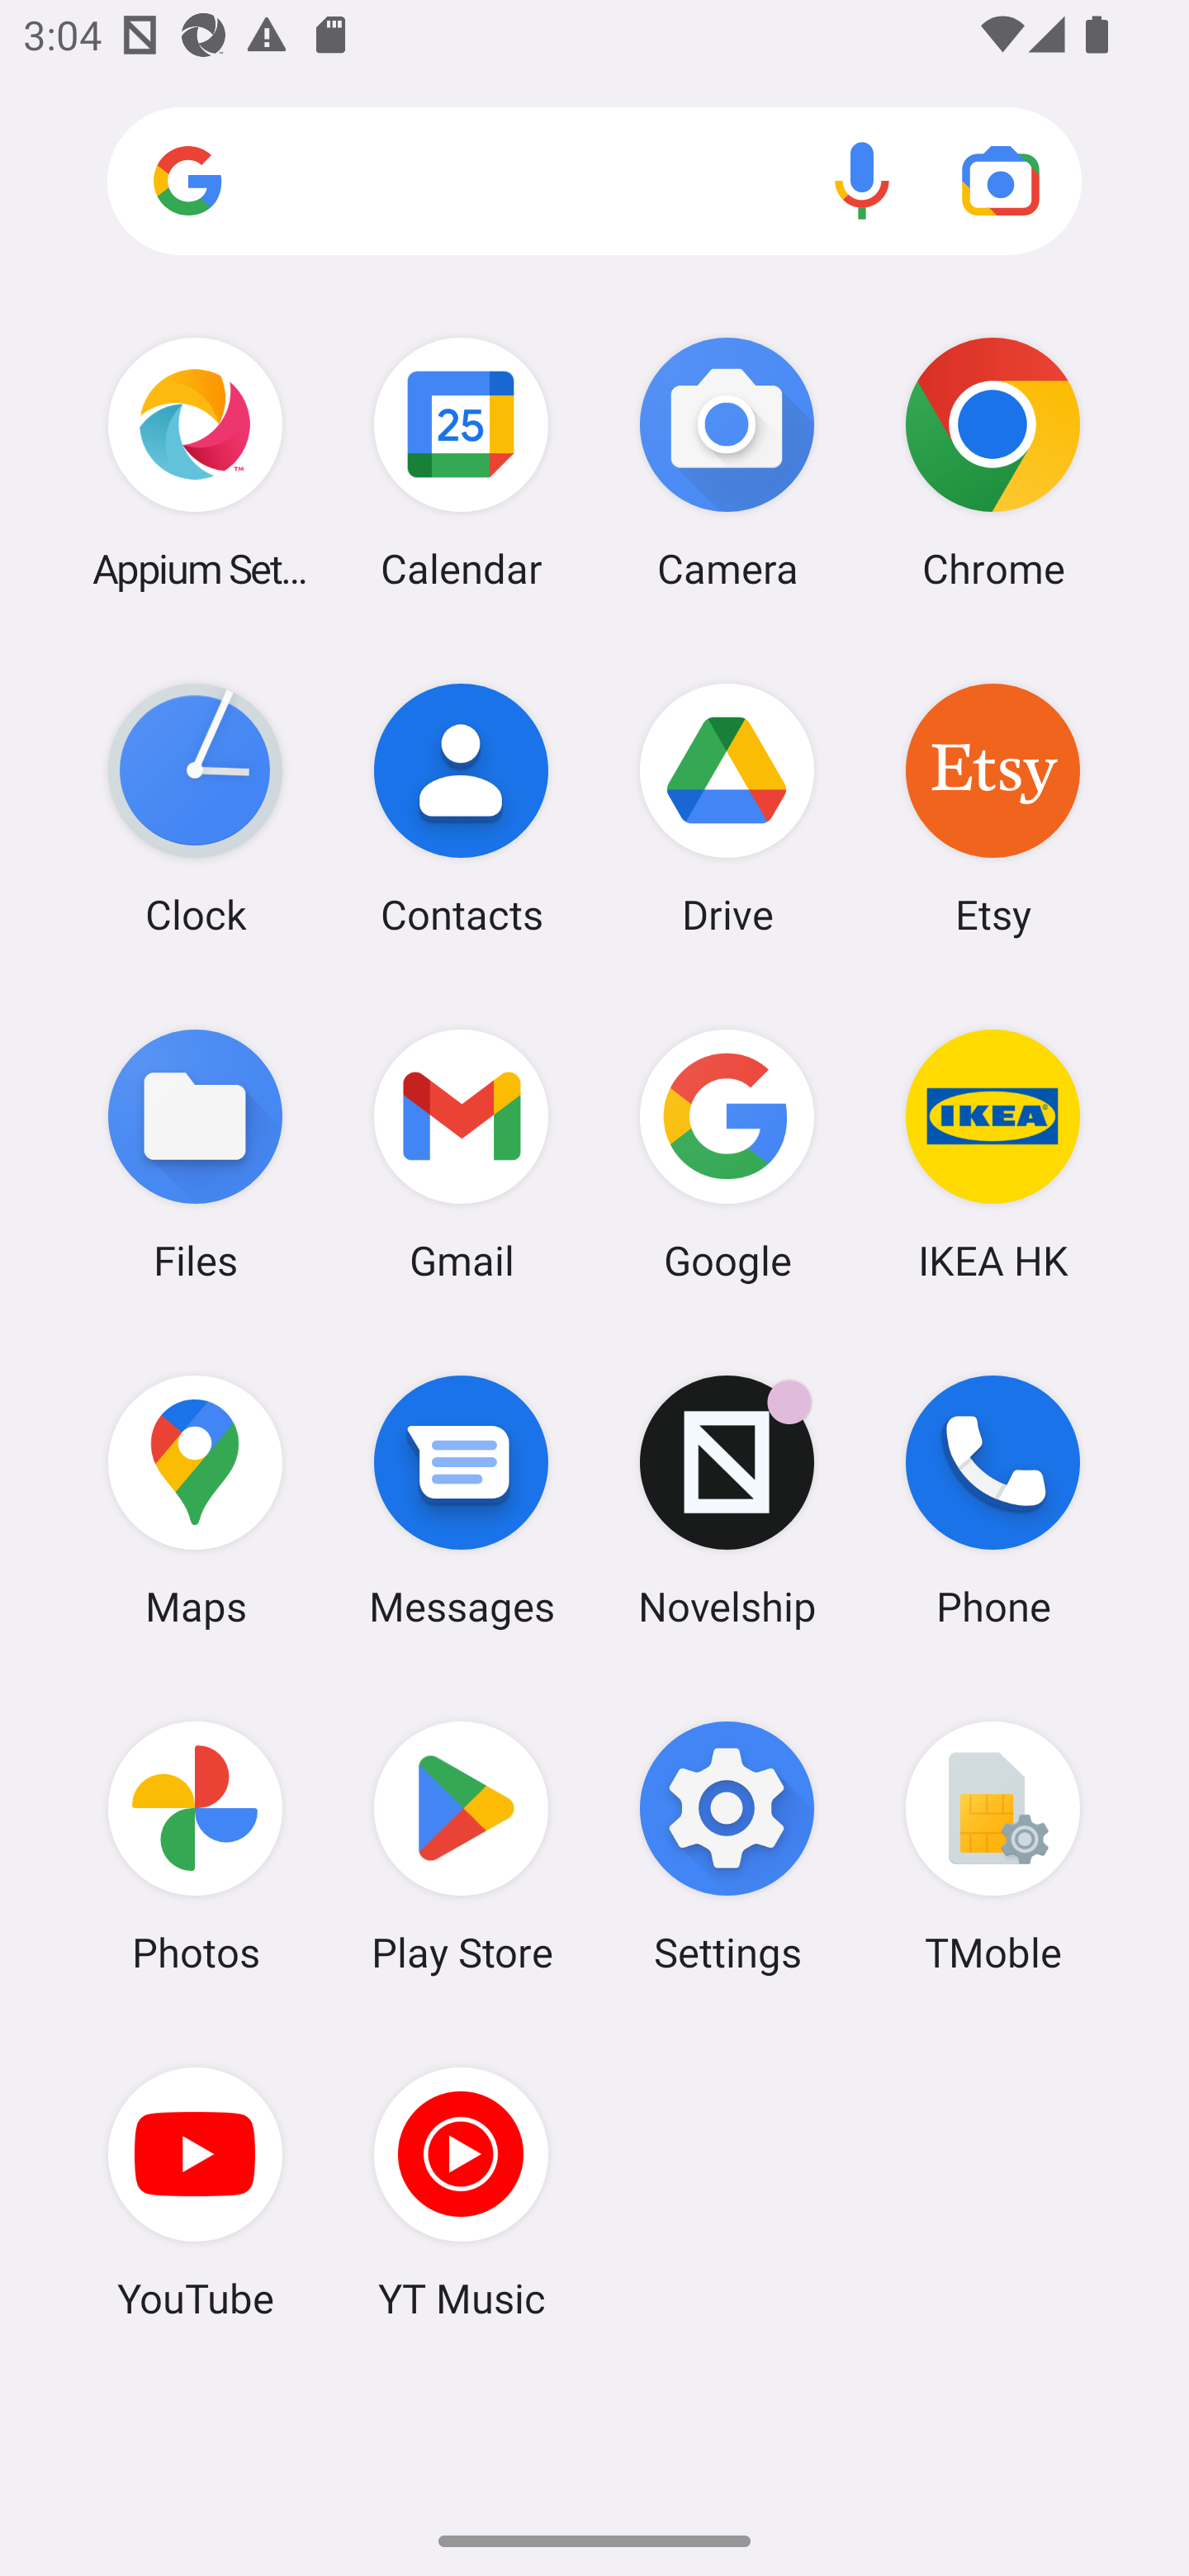 The image size is (1189, 2576). I want to click on Camera, so click(727, 462).